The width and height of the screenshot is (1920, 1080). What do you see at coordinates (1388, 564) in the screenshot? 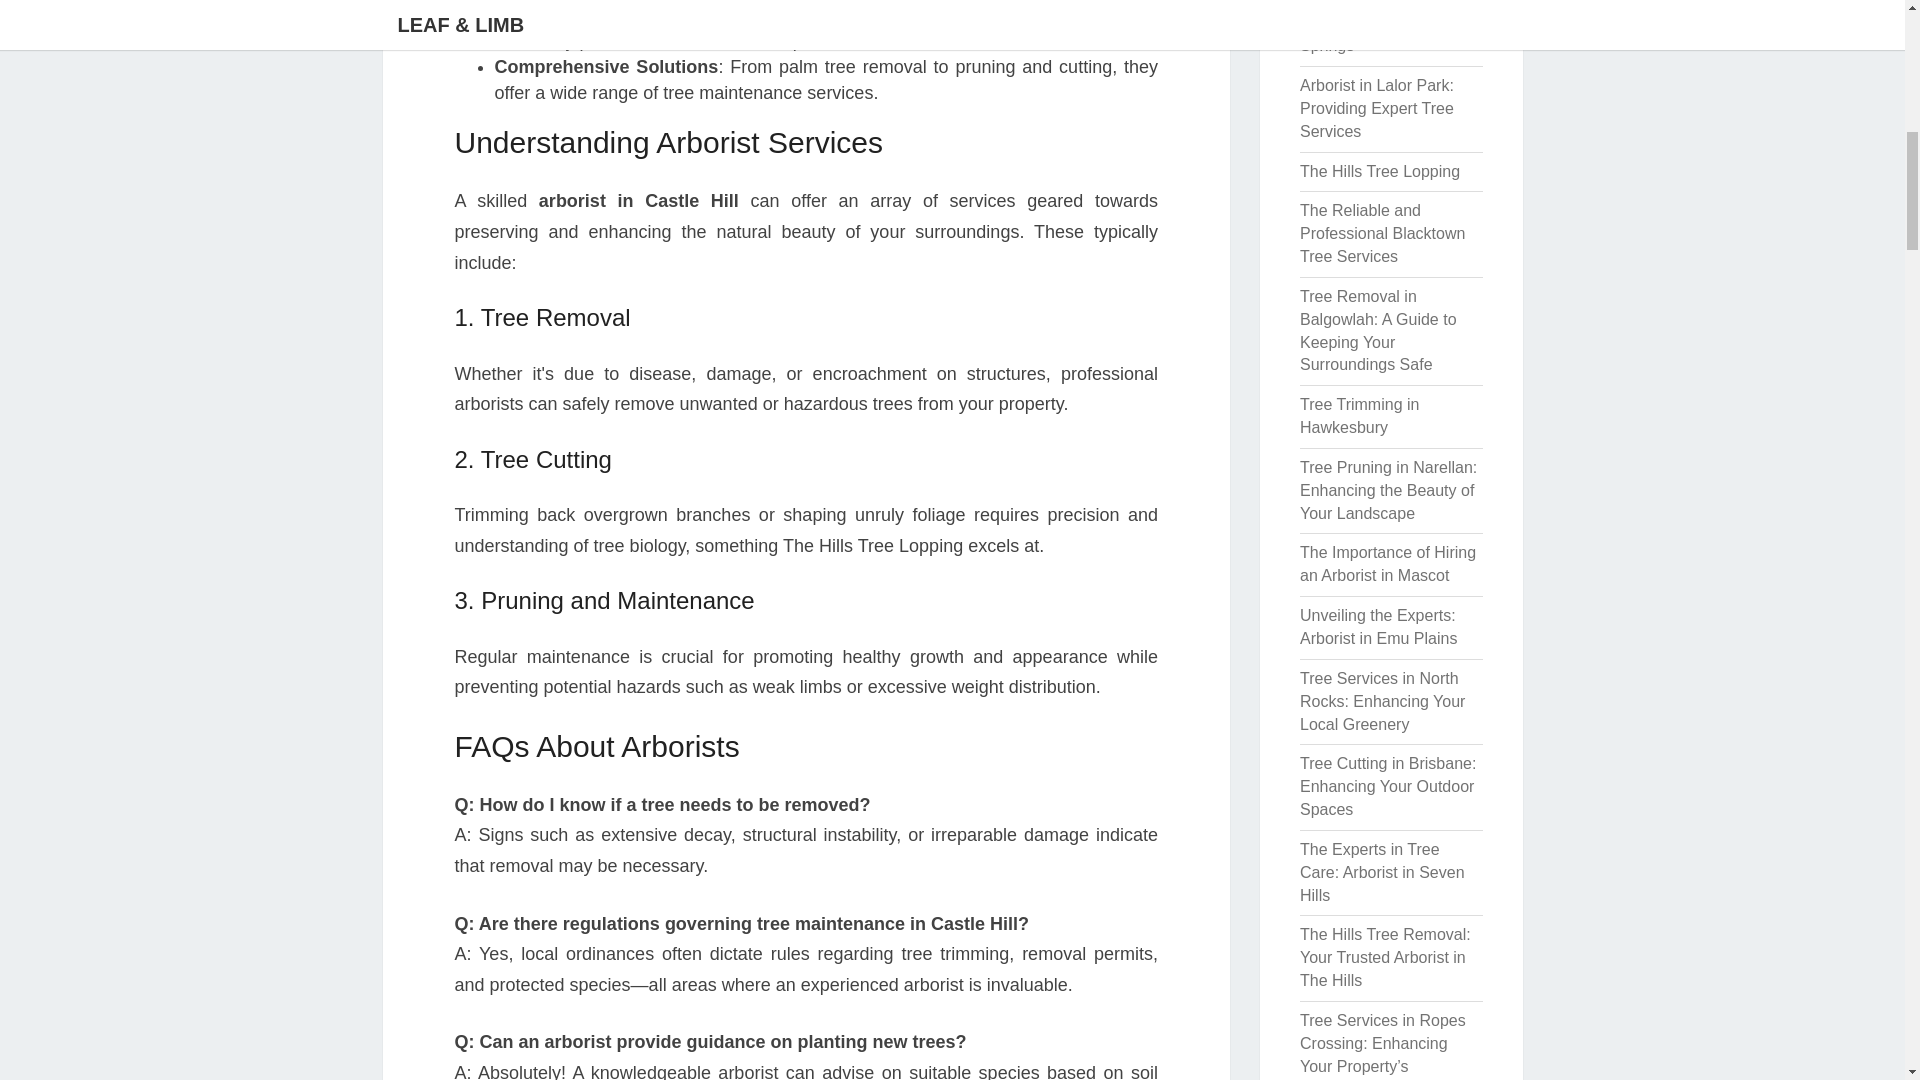
I see `The Importance of Hiring an Arborist in Mascot` at bounding box center [1388, 564].